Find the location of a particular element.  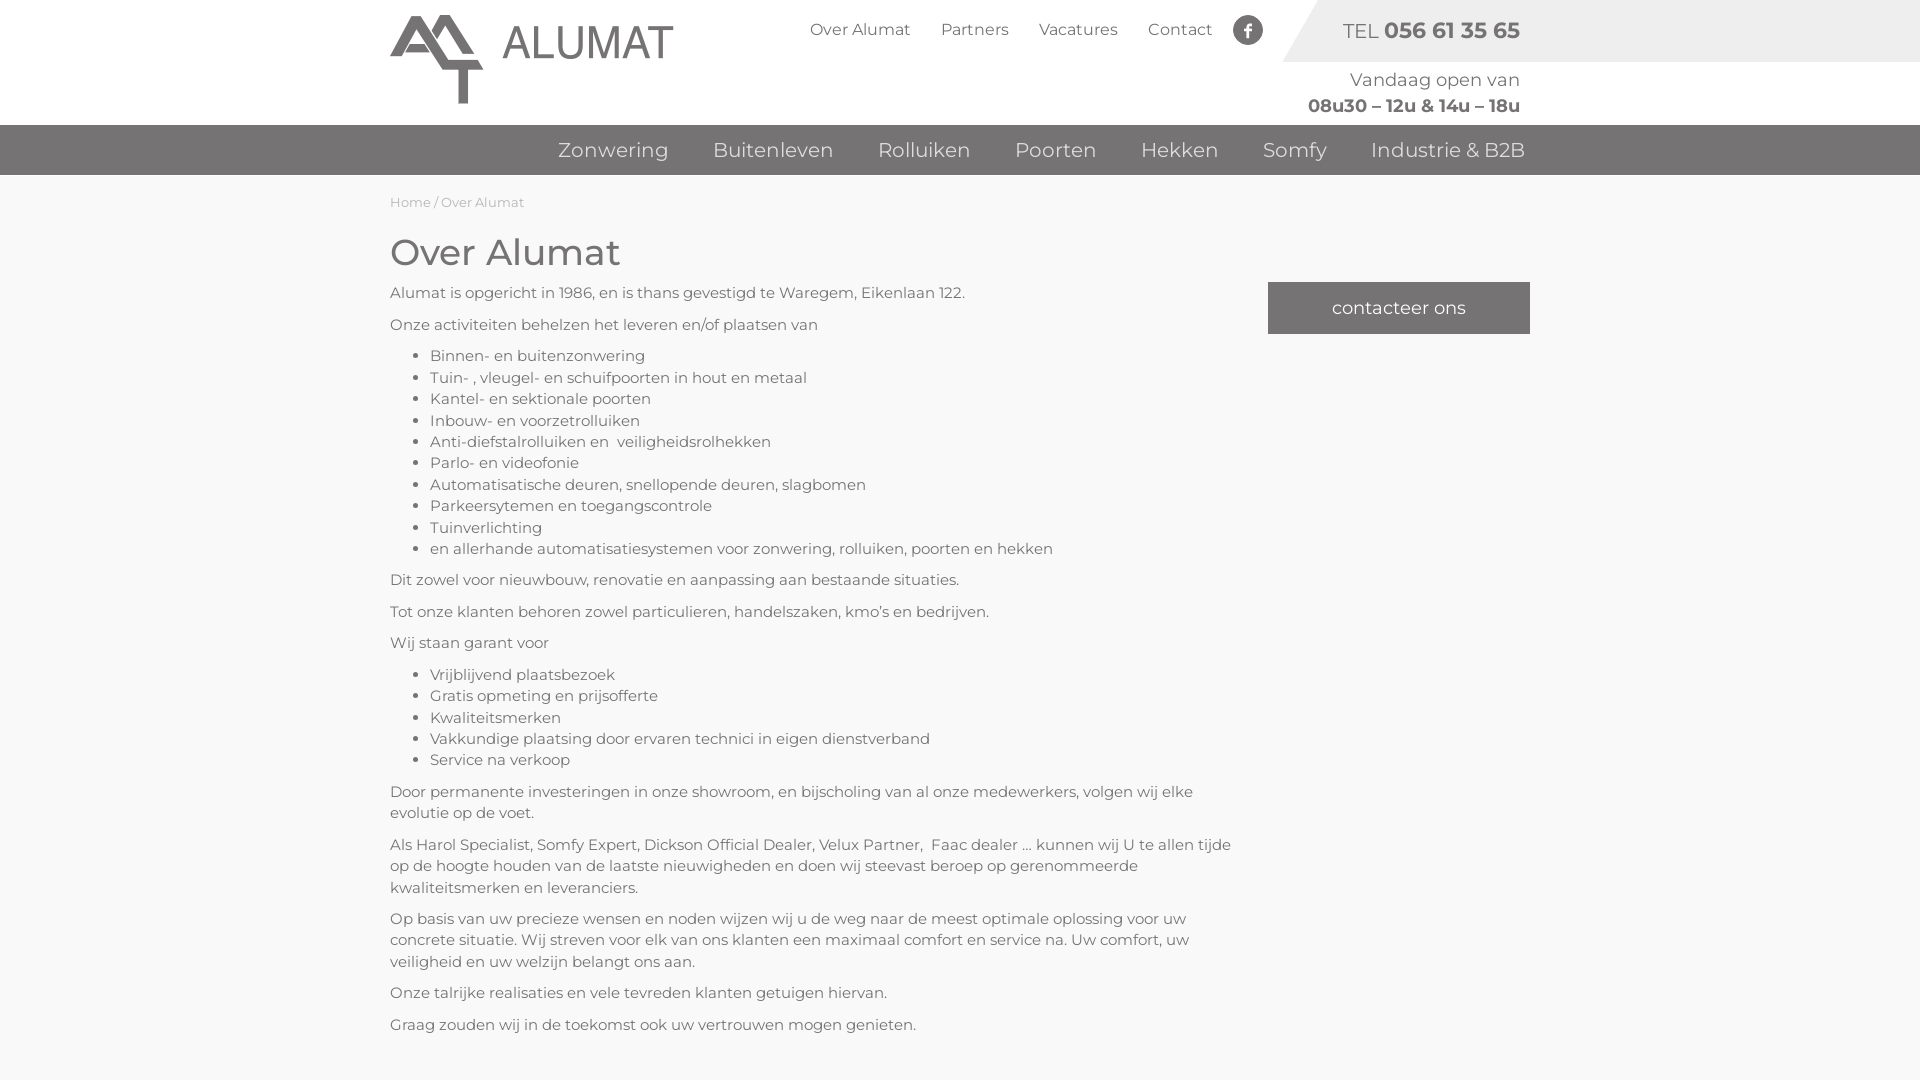

Partners is located at coordinates (975, 30).